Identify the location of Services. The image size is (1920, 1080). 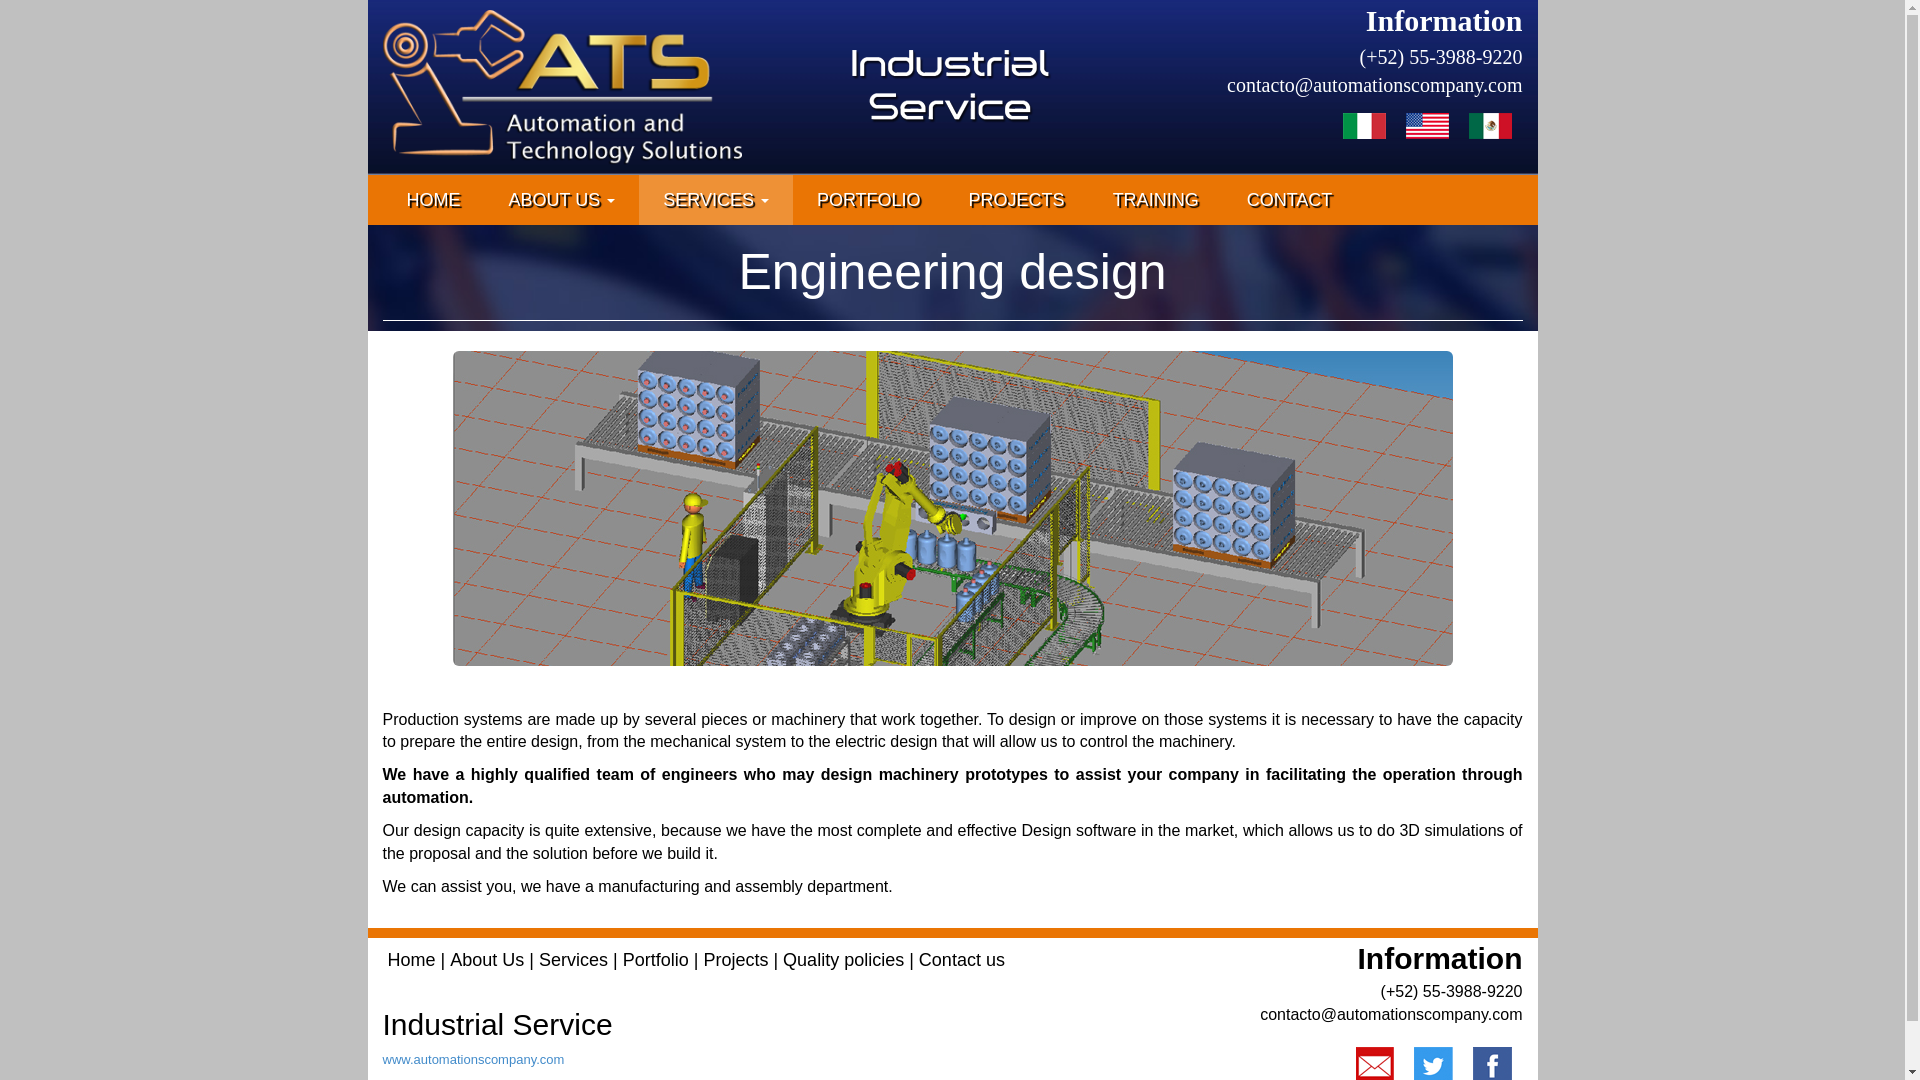
(574, 961).